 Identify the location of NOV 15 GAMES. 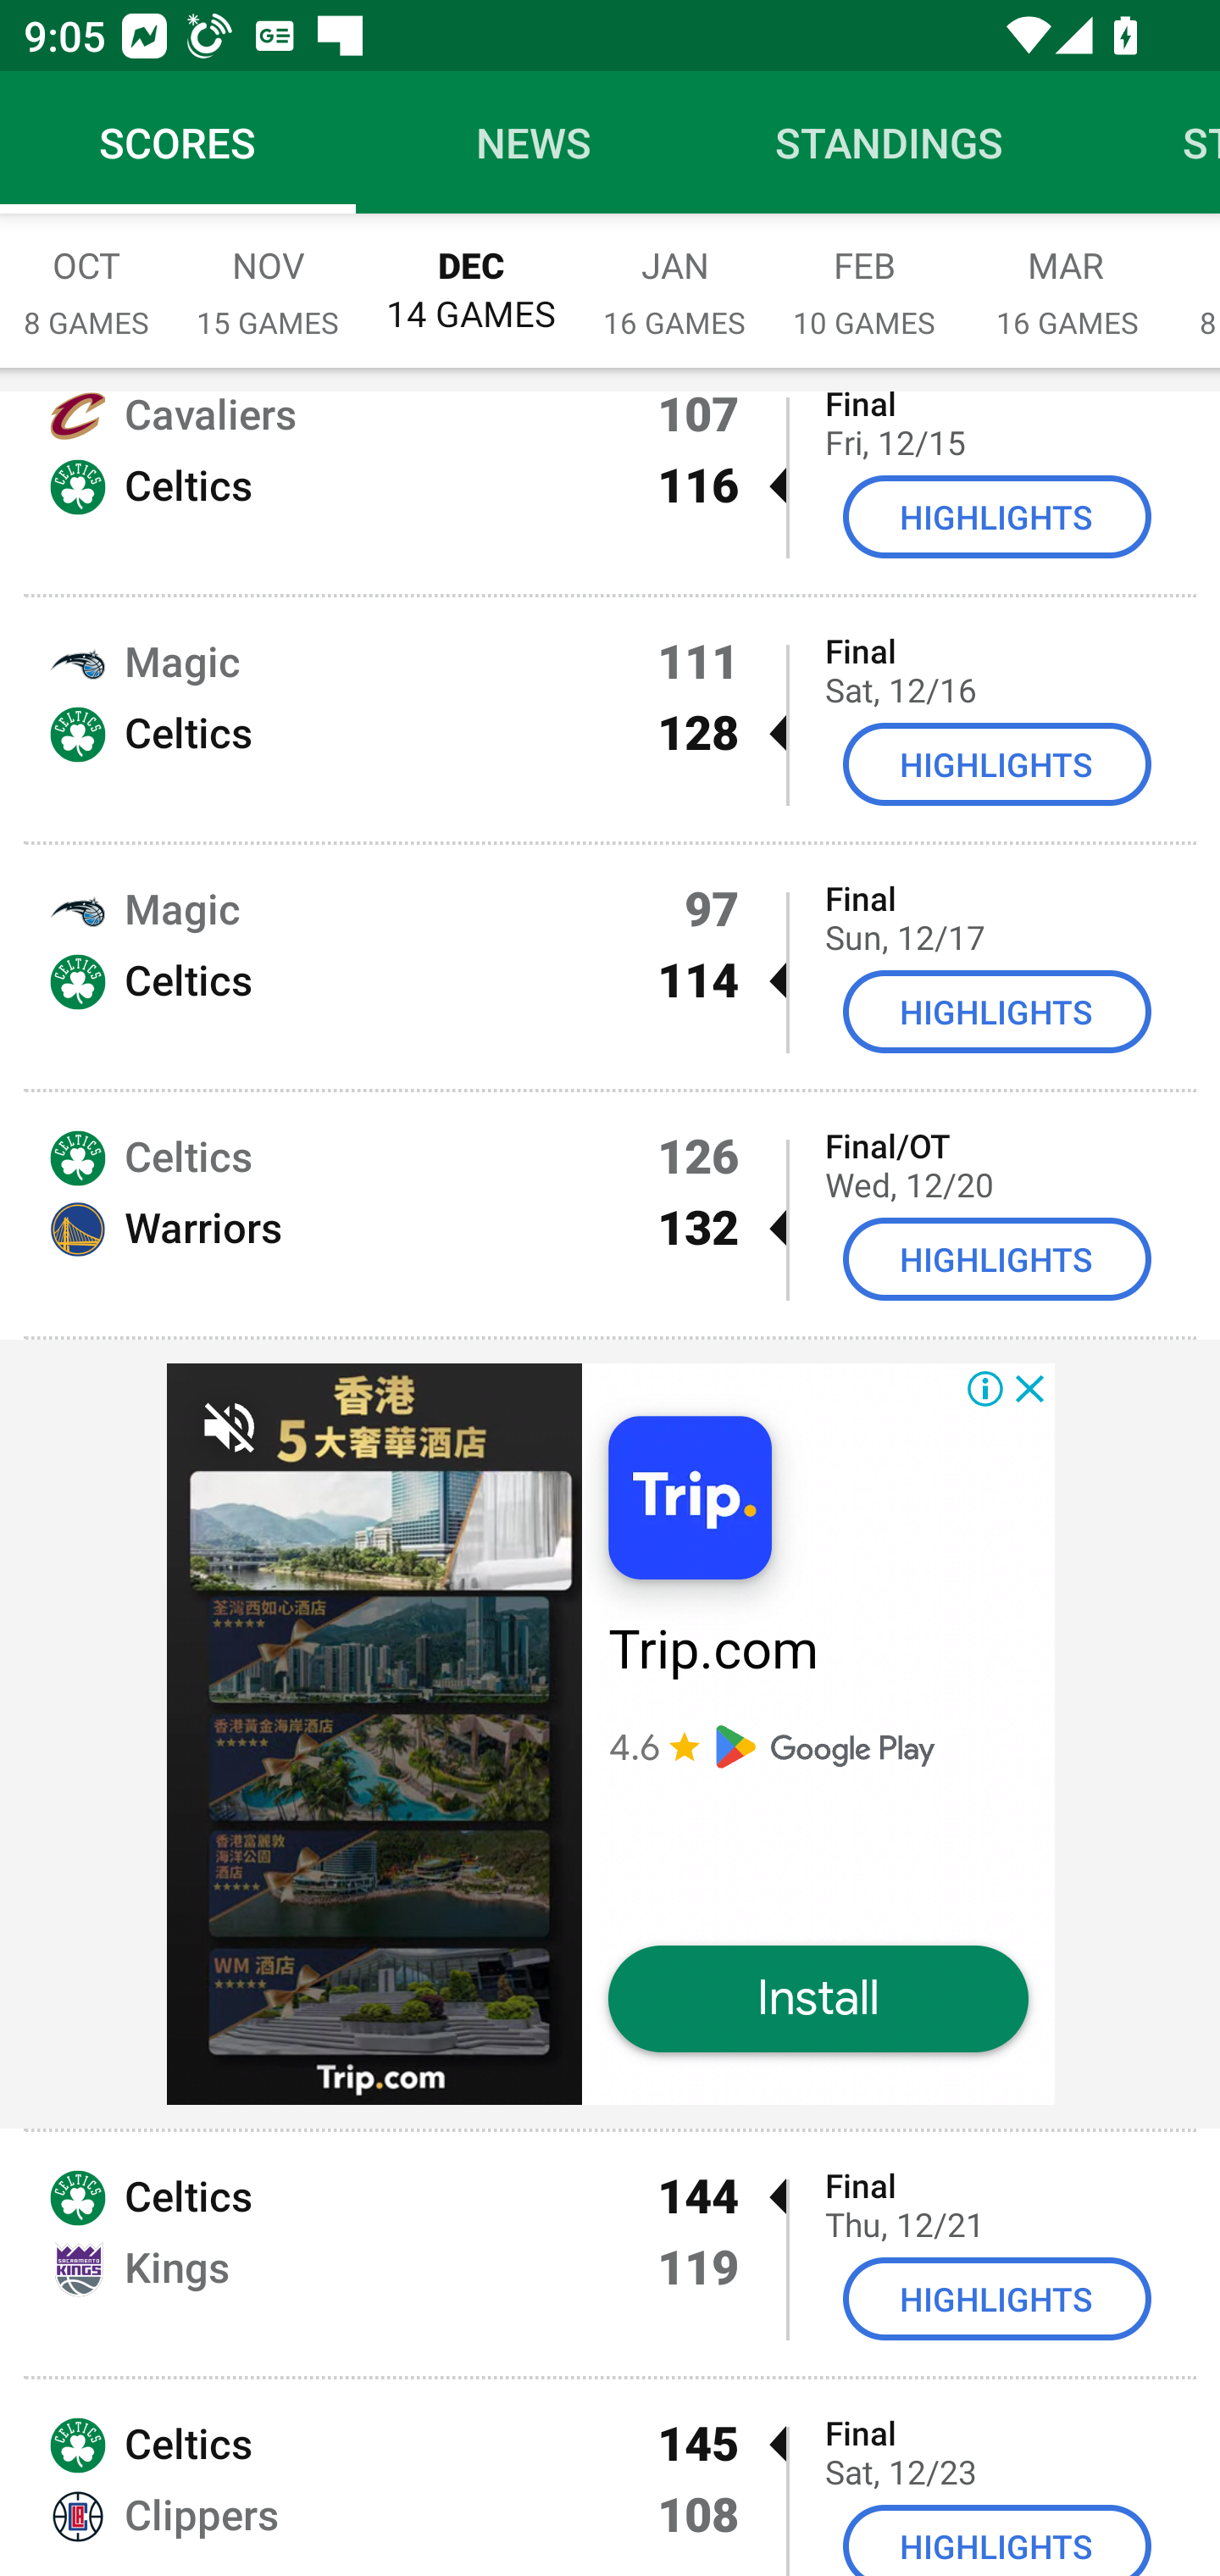
(268, 275).